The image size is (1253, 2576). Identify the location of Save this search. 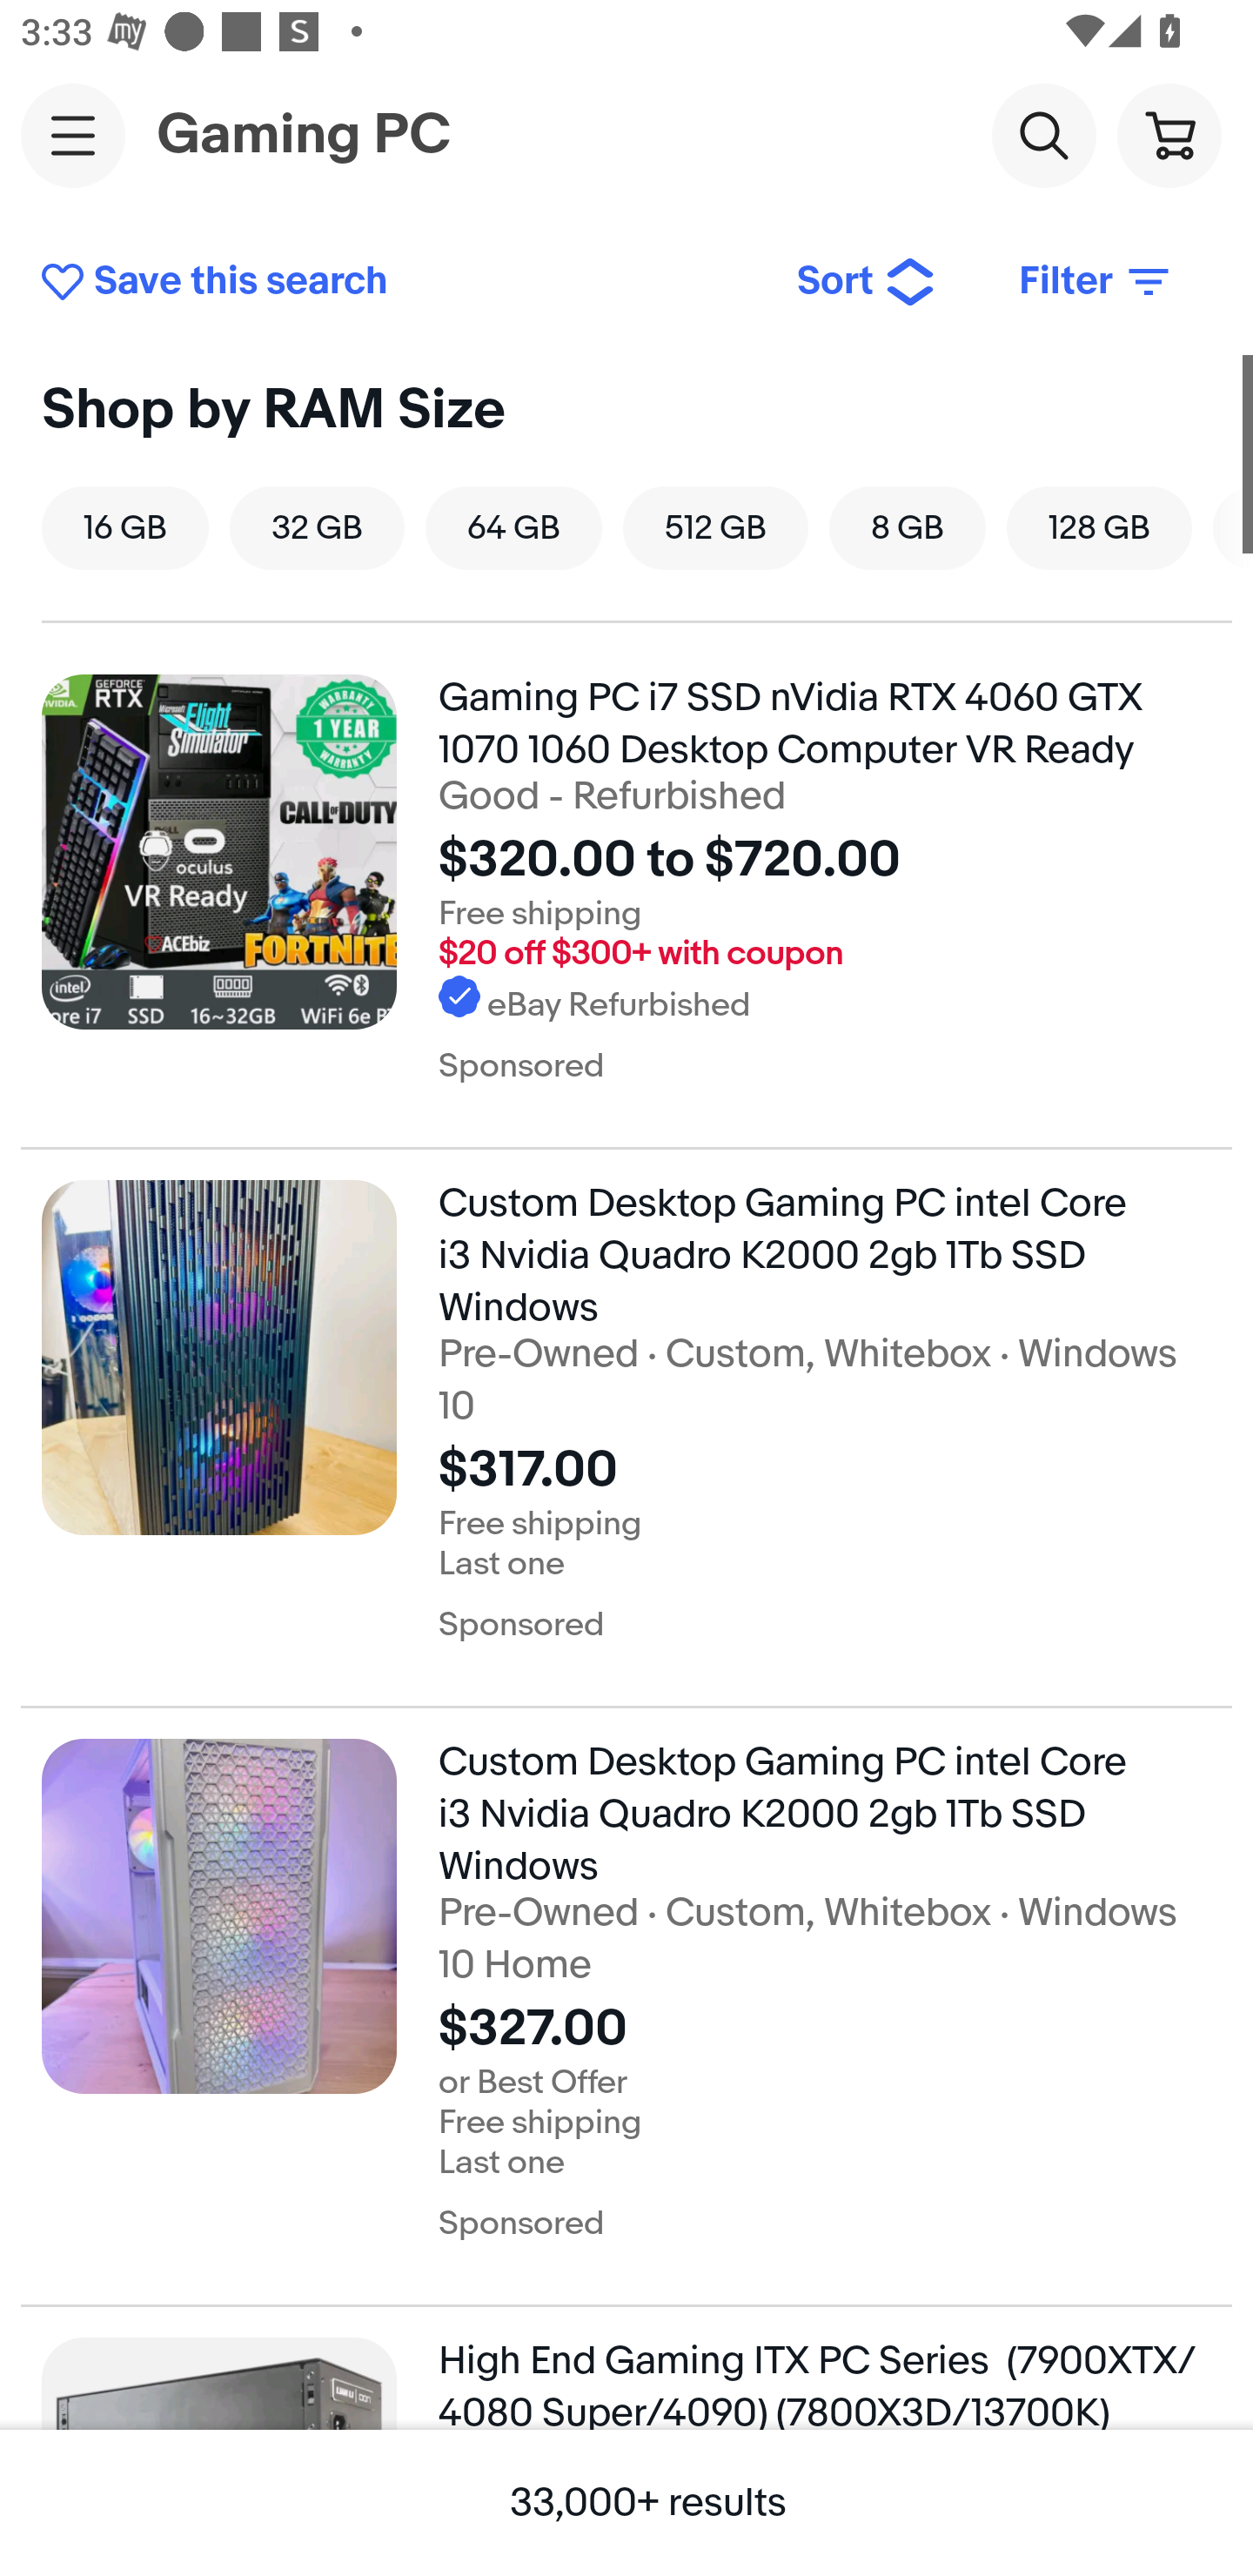
(397, 282).